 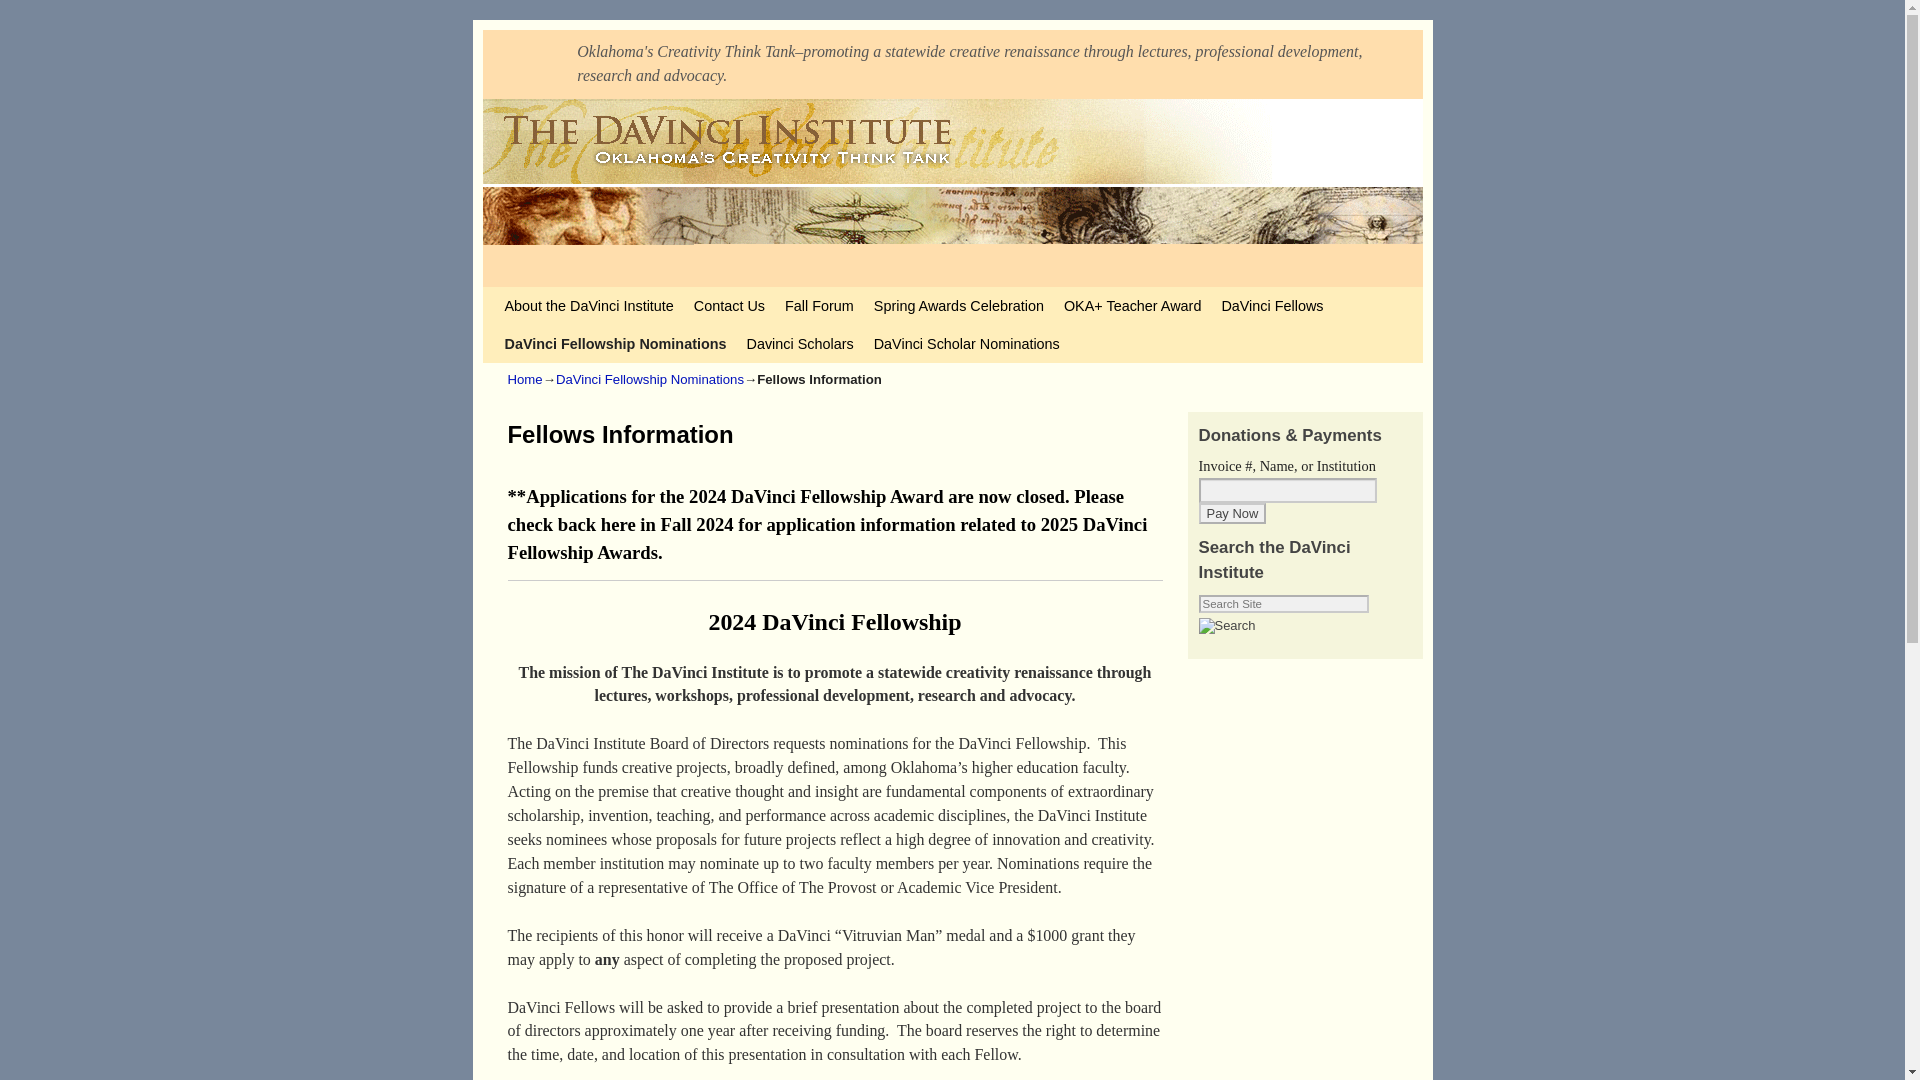 What do you see at coordinates (729, 306) in the screenshot?
I see `Contact Us` at bounding box center [729, 306].